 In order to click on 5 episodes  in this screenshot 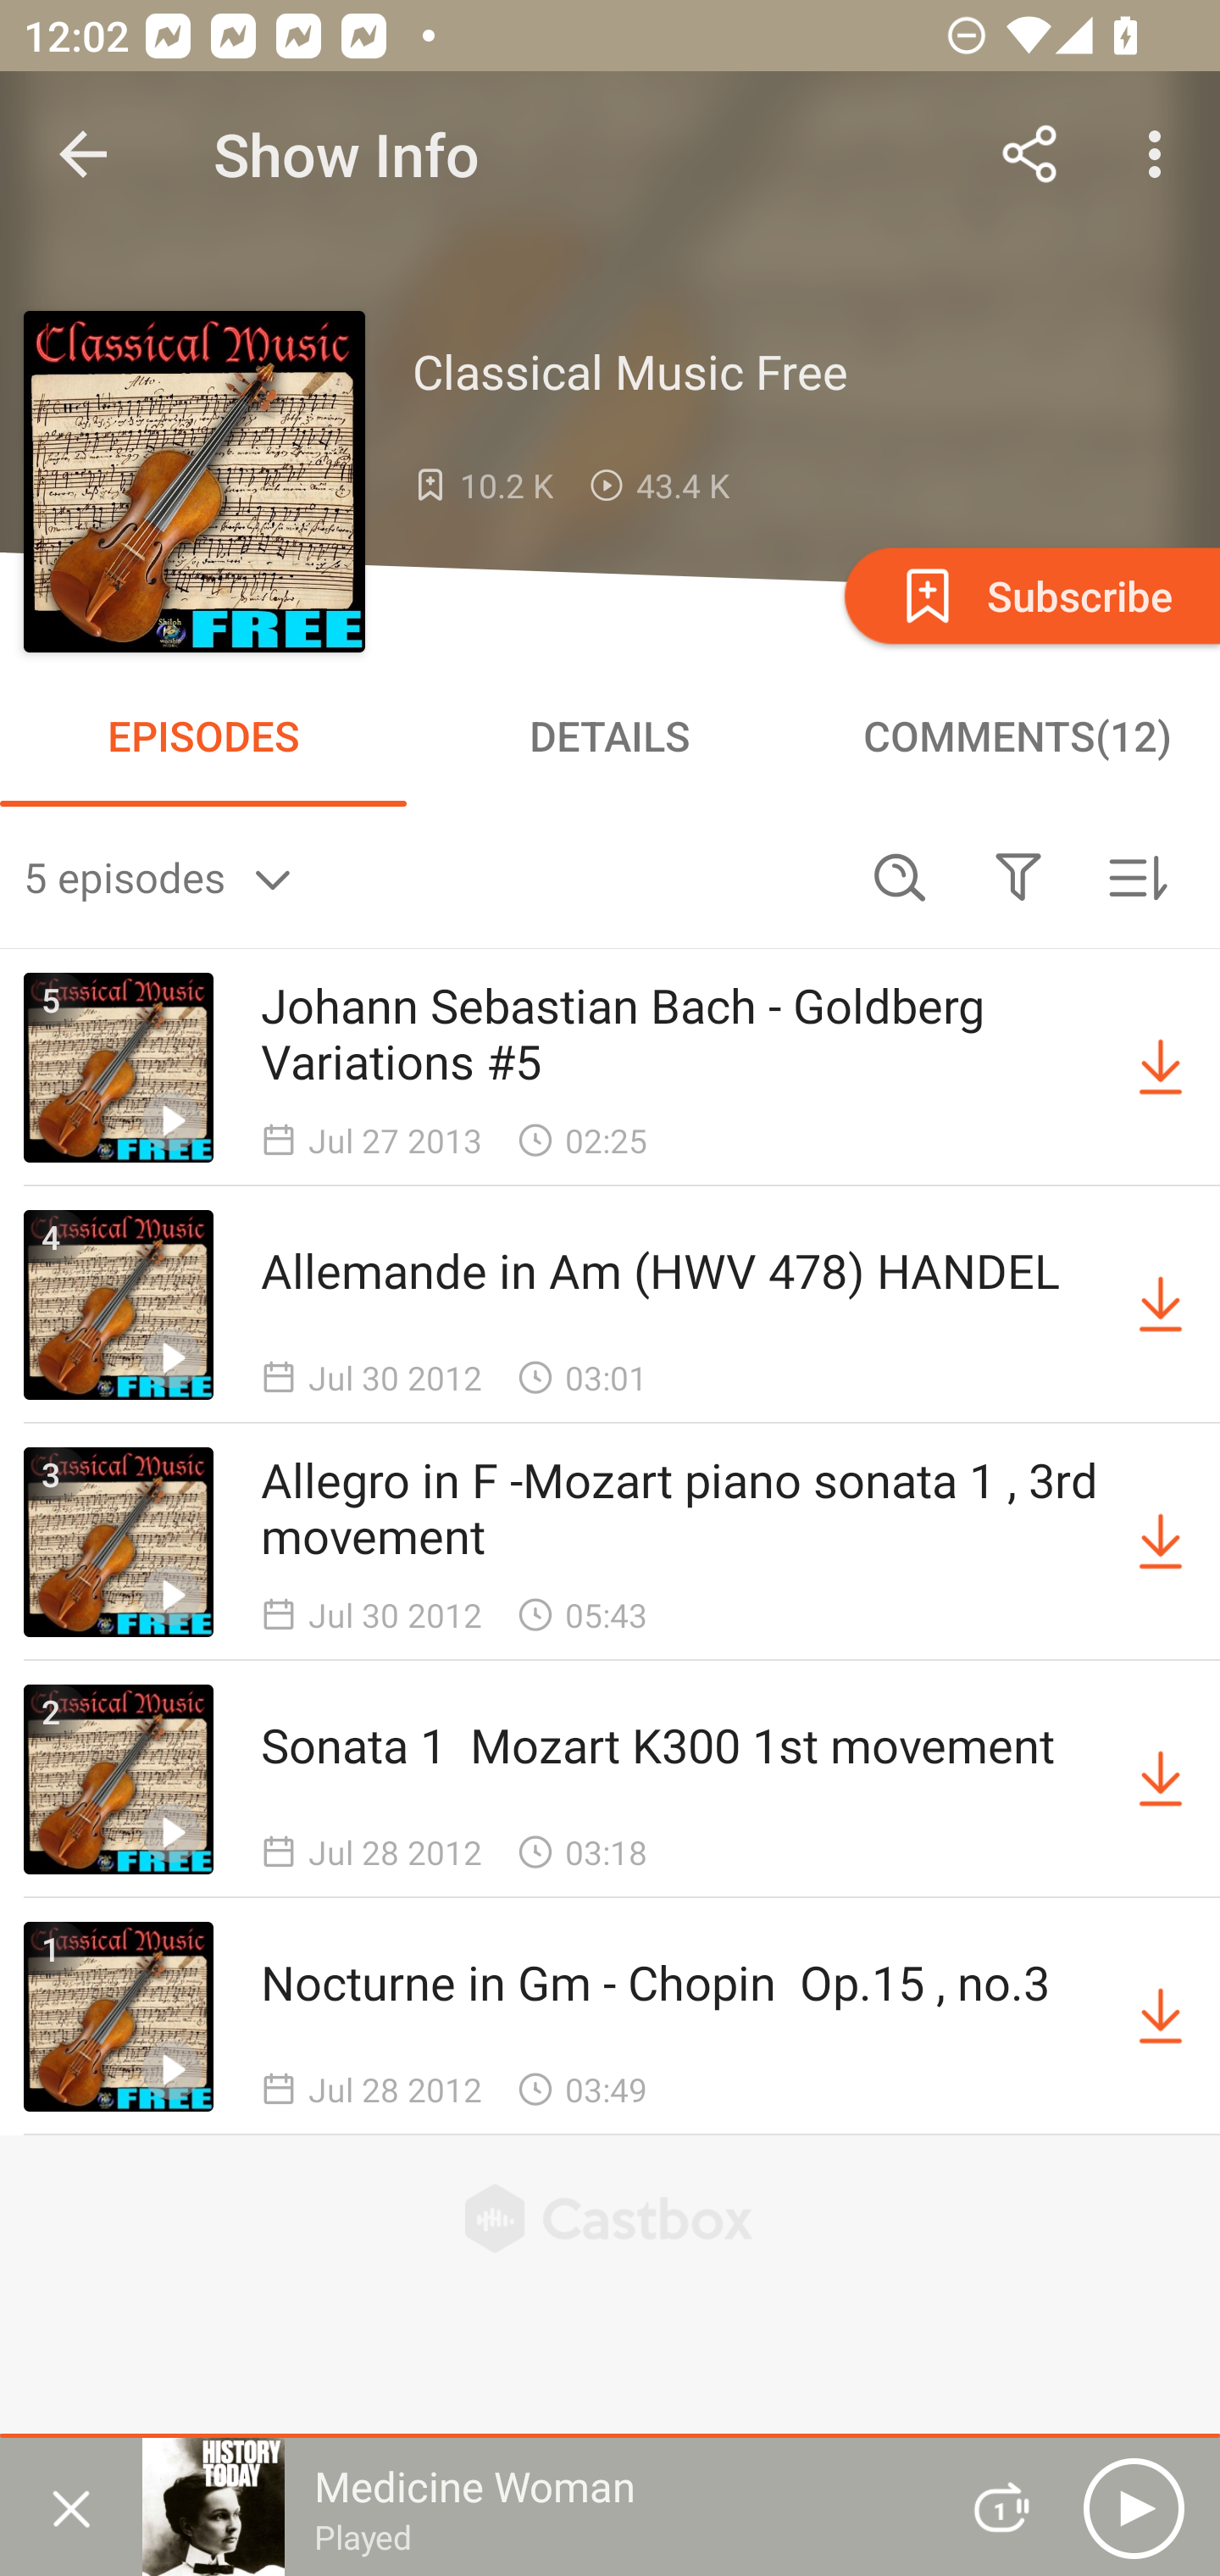, I will do `click(432, 876)`.